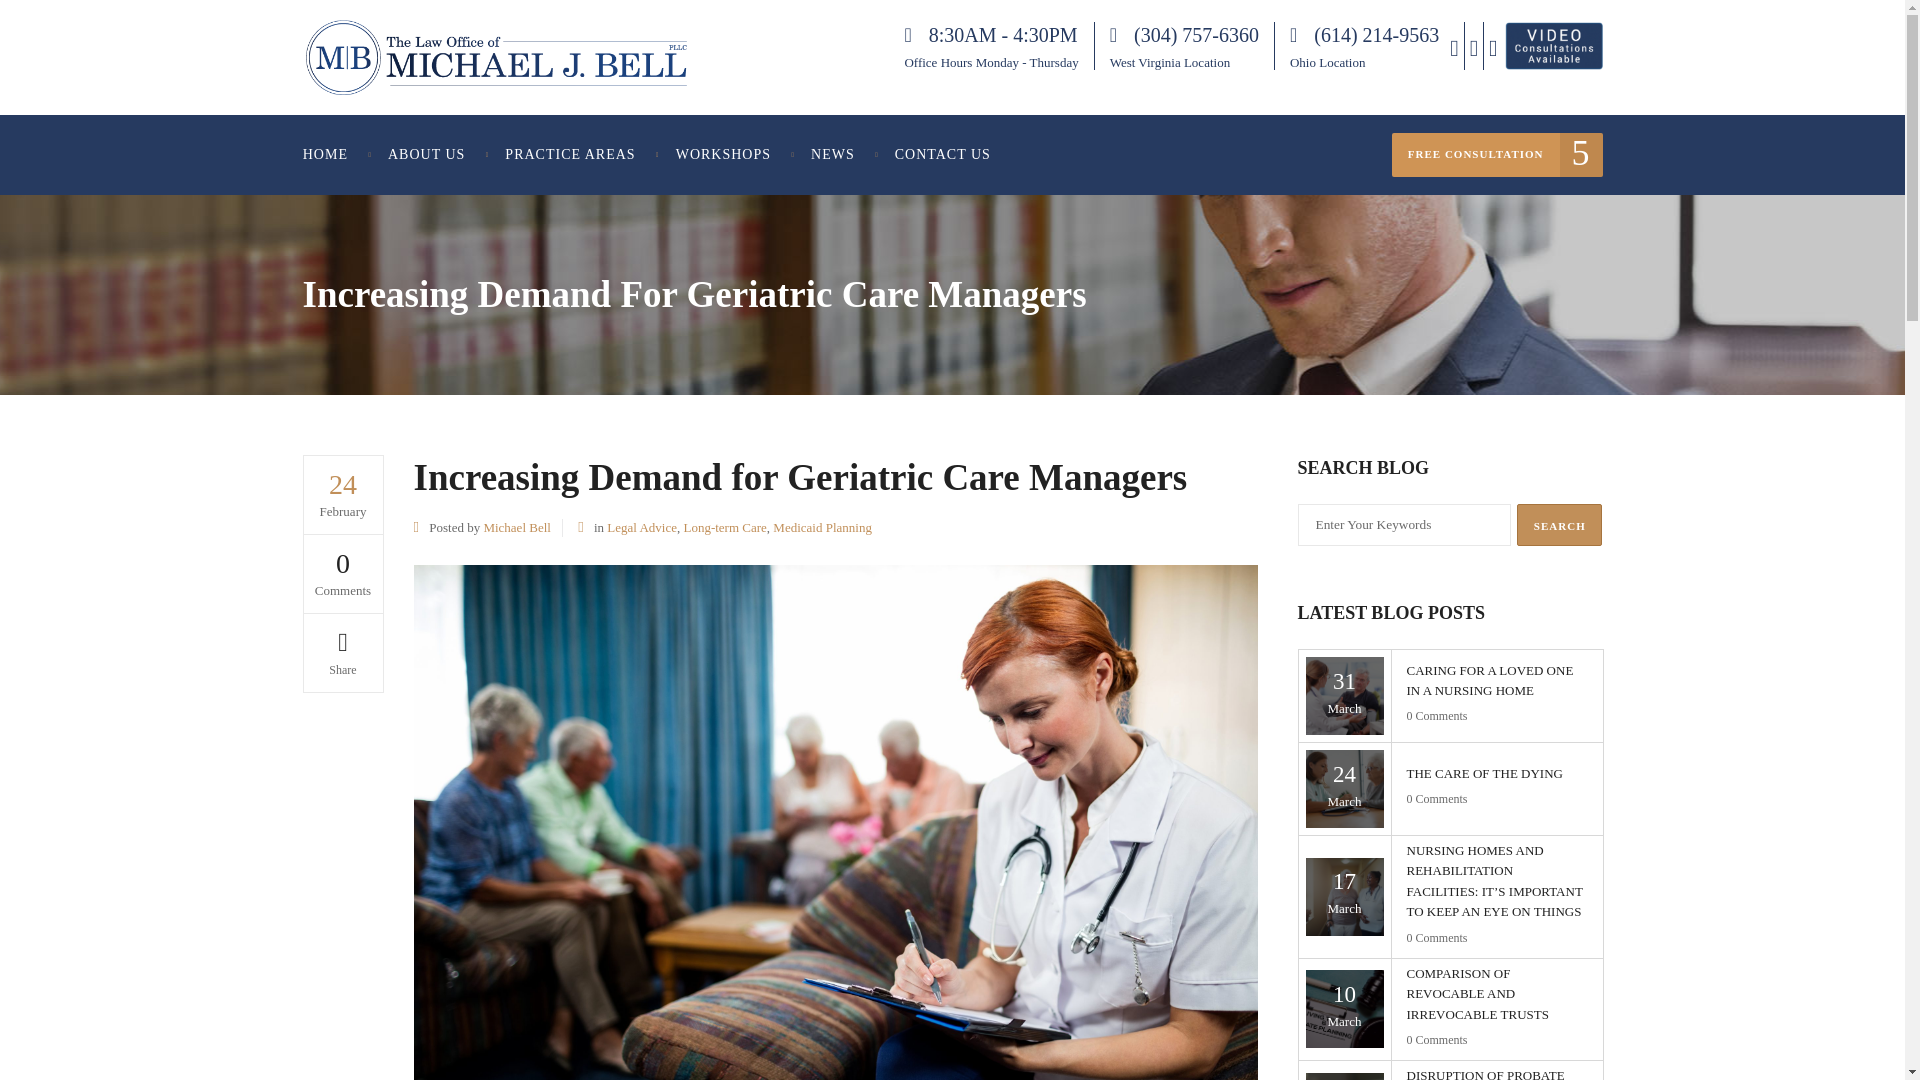  What do you see at coordinates (570, 154) in the screenshot?
I see `PRACTICE AREAS` at bounding box center [570, 154].